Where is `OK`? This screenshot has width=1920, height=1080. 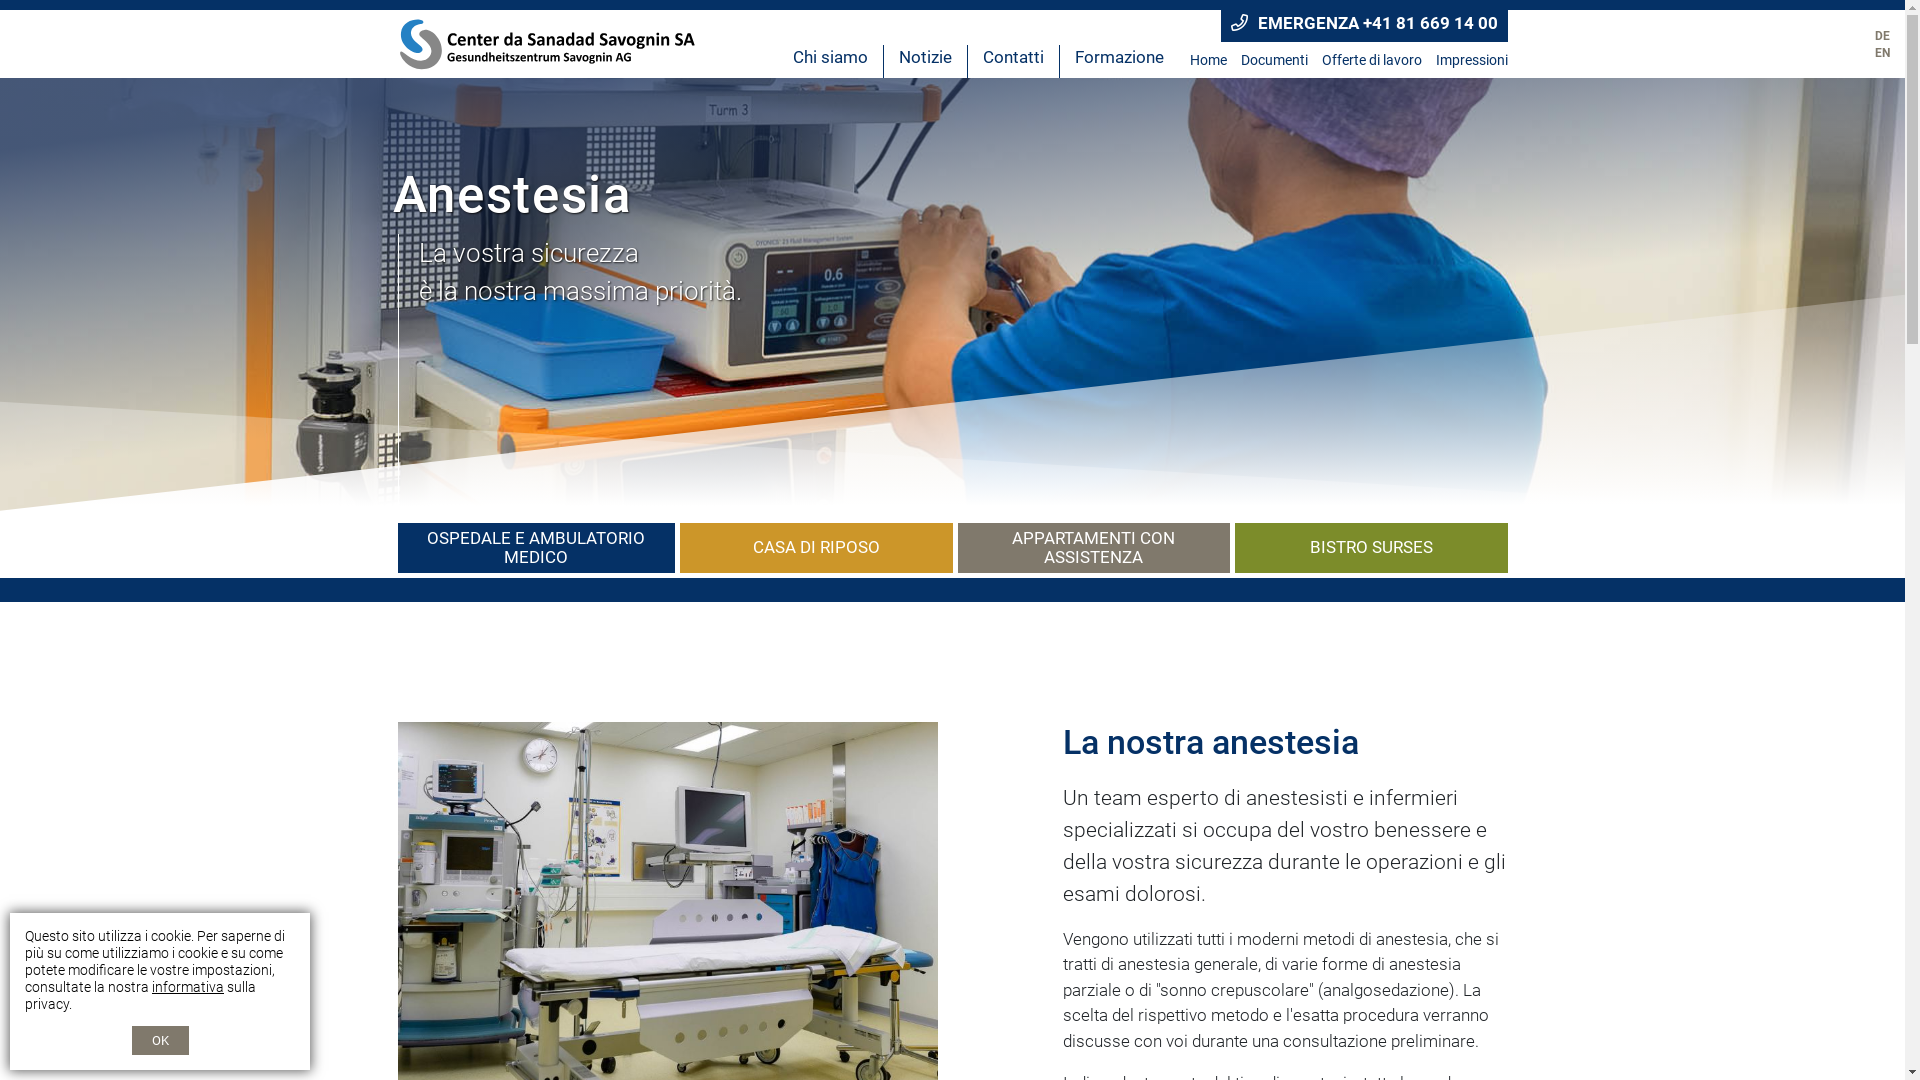
OK is located at coordinates (160, 1041).